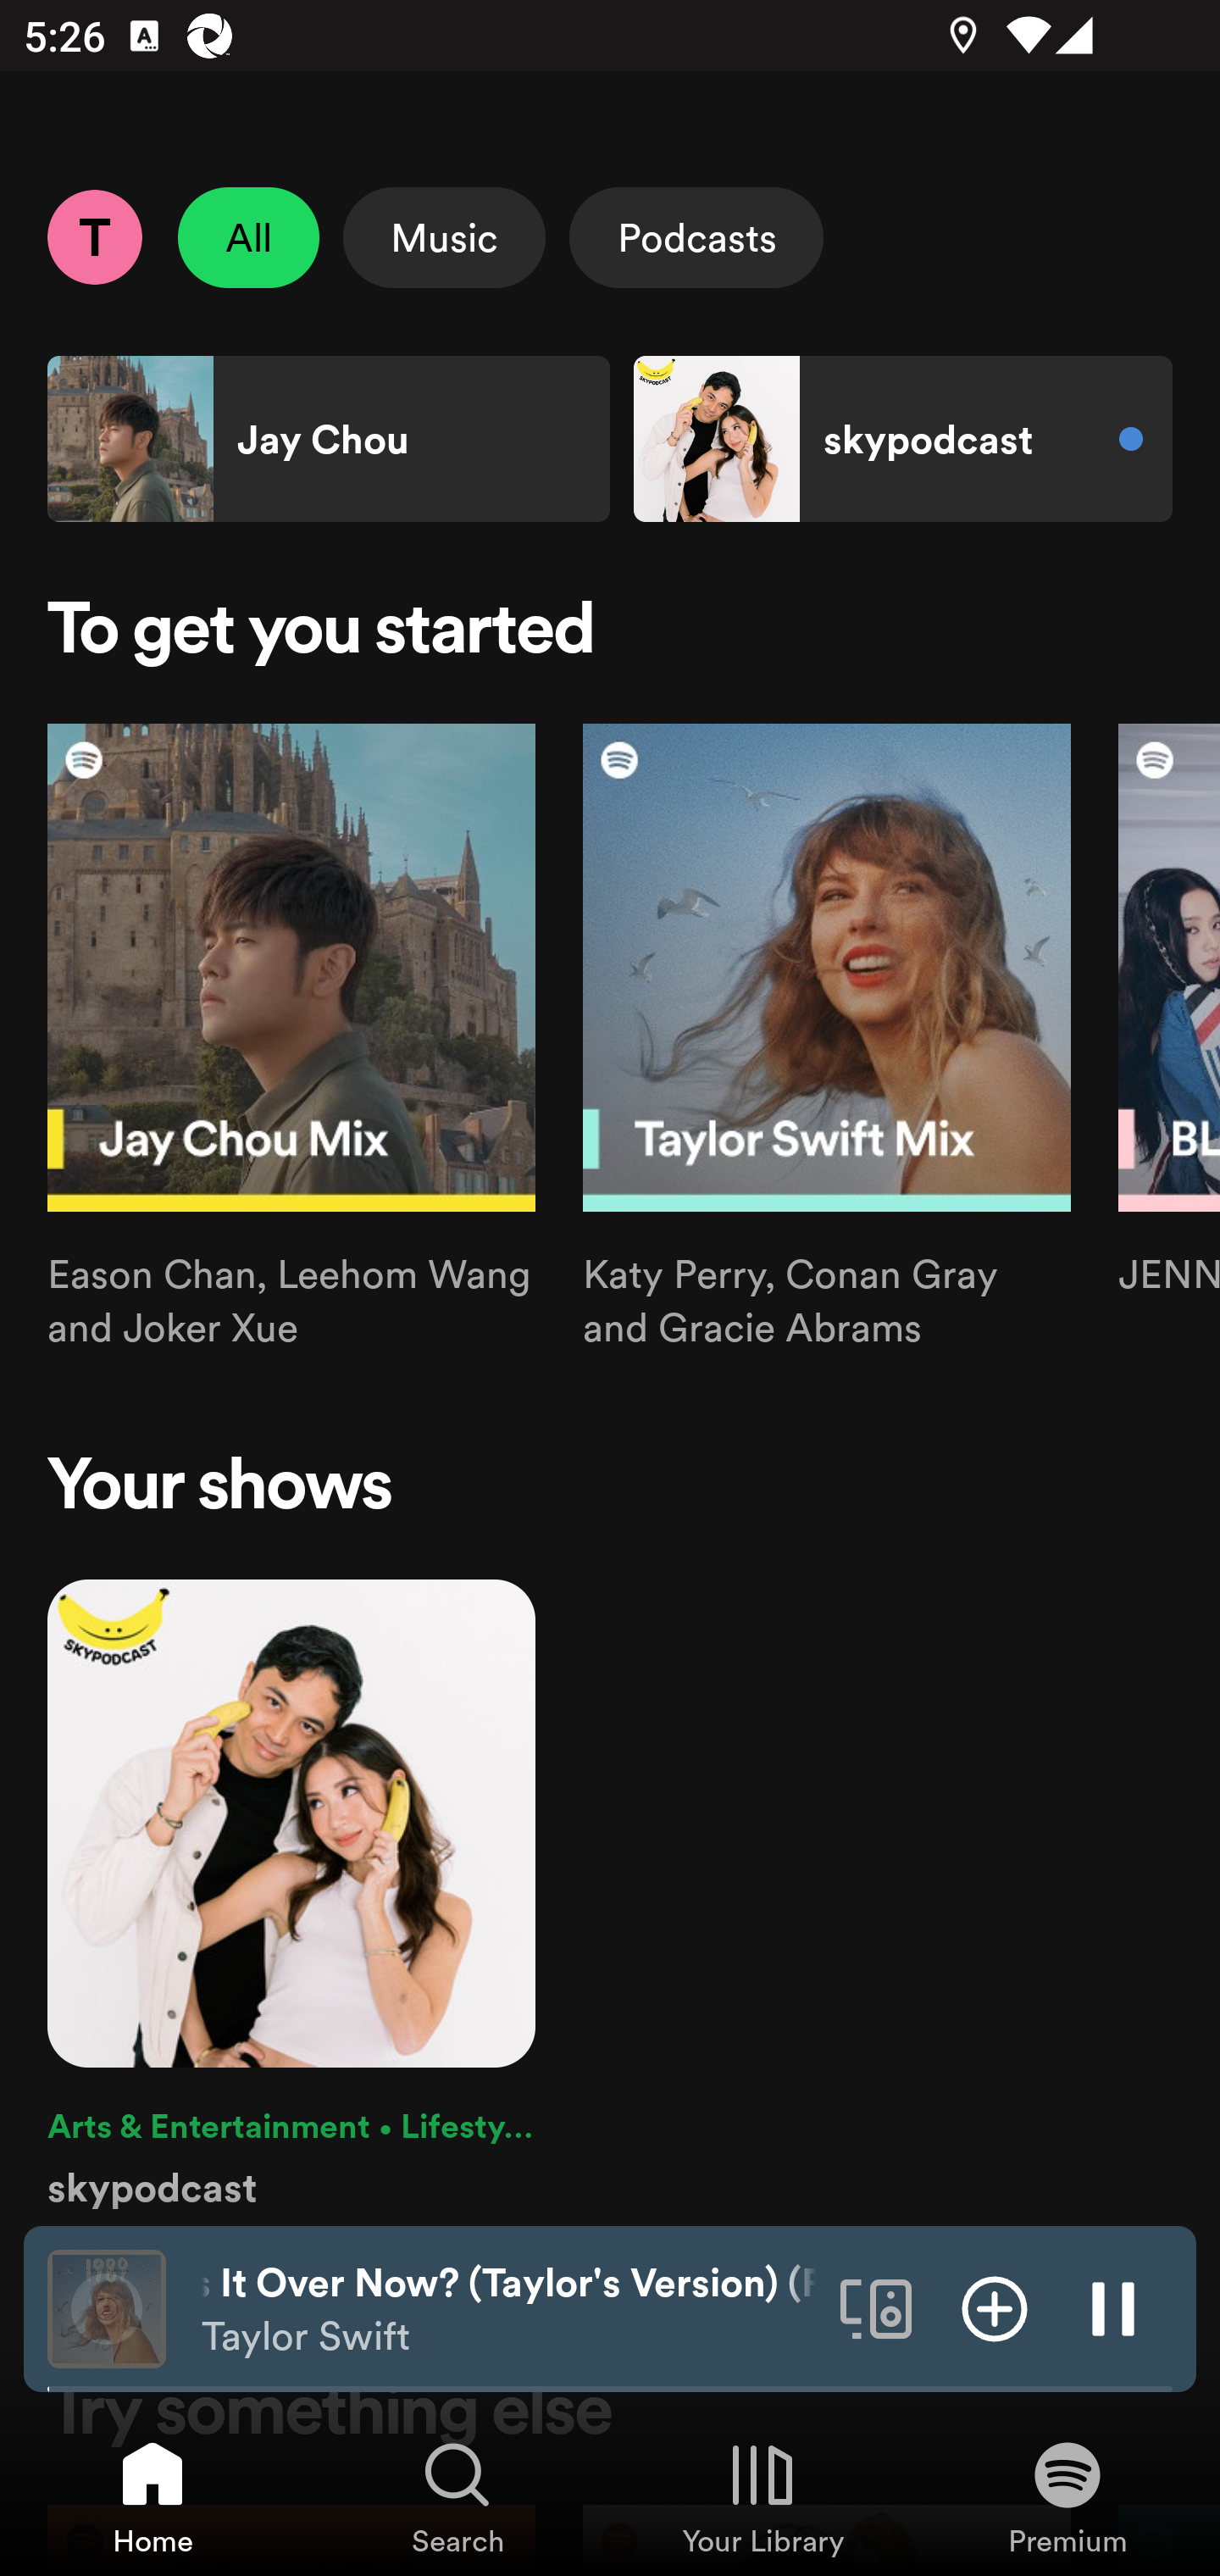 The height and width of the screenshot is (2576, 1220). I want to click on Search, Tab 2 of 4 Search Search, so click(457, 2496).